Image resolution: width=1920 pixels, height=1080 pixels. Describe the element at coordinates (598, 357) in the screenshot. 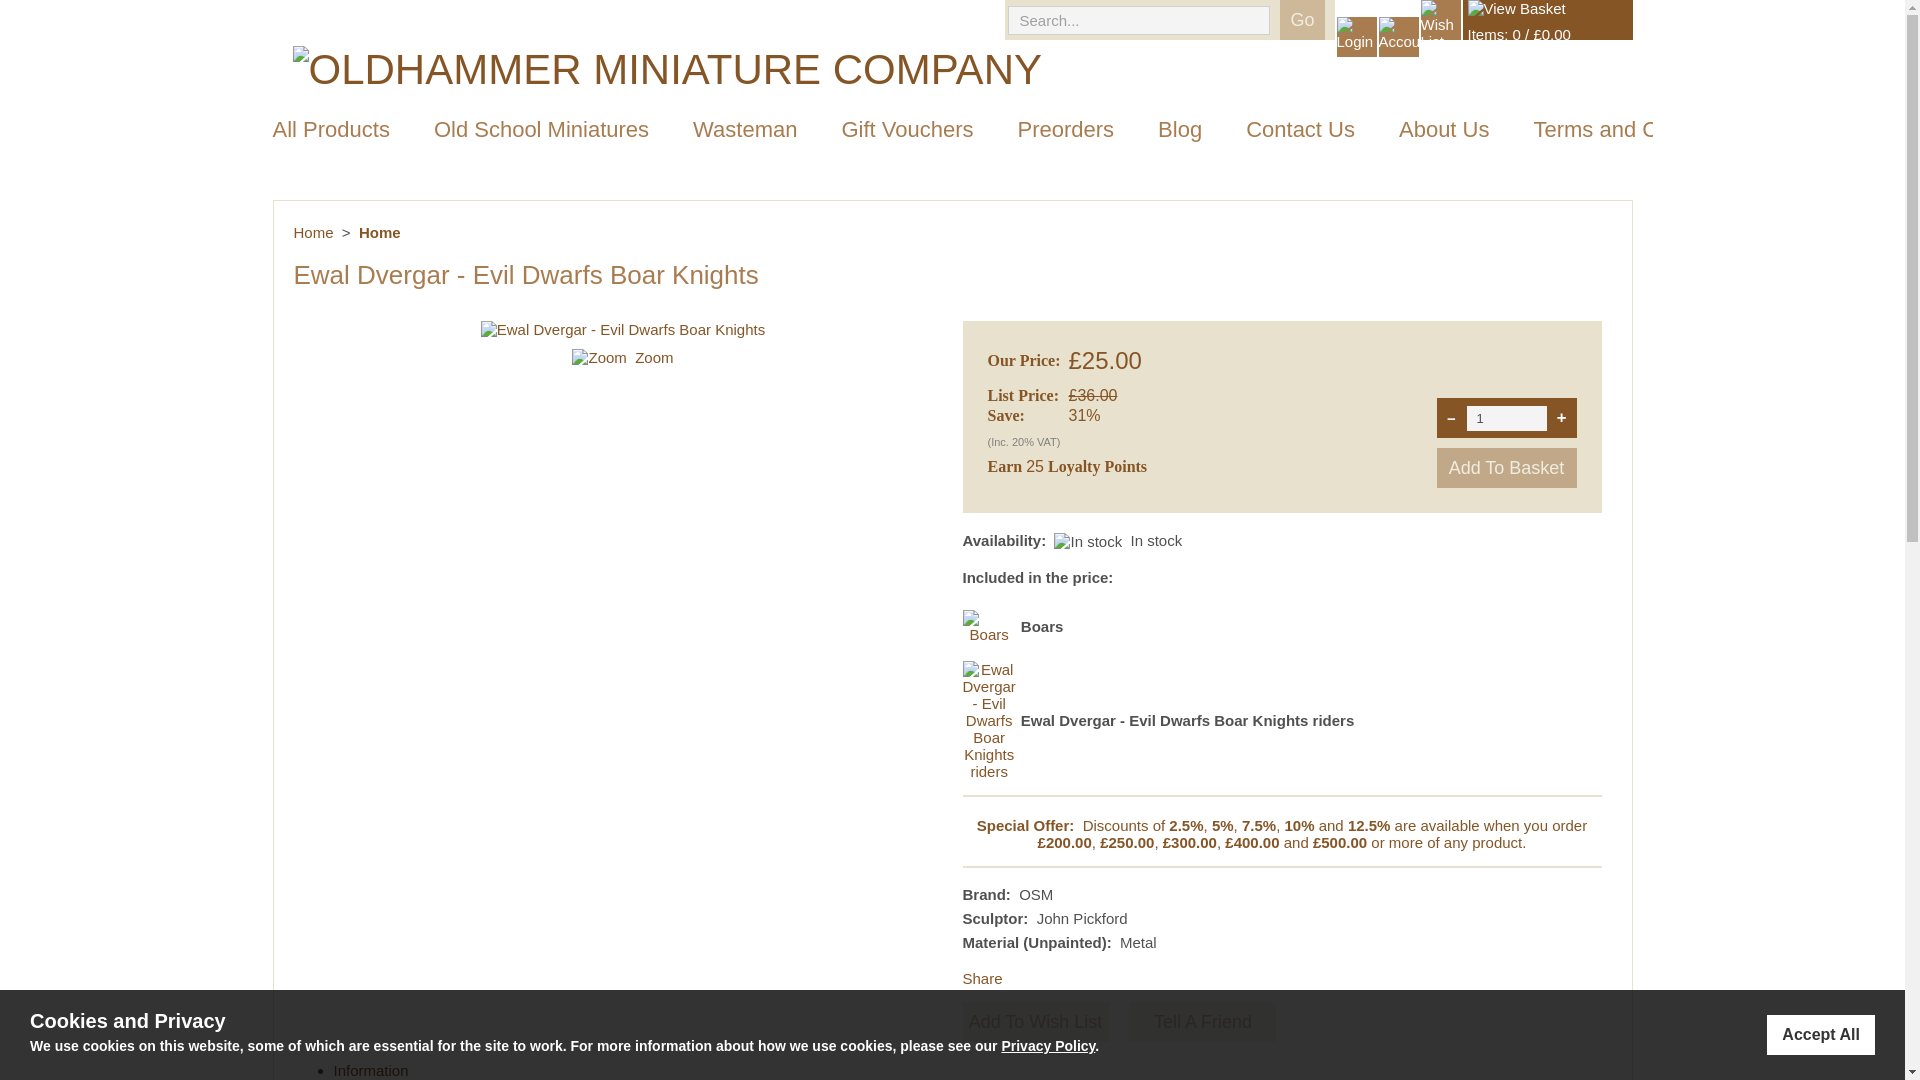

I see `Ewal Dvergar - Evil Dwarfs Boar Knights` at that location.